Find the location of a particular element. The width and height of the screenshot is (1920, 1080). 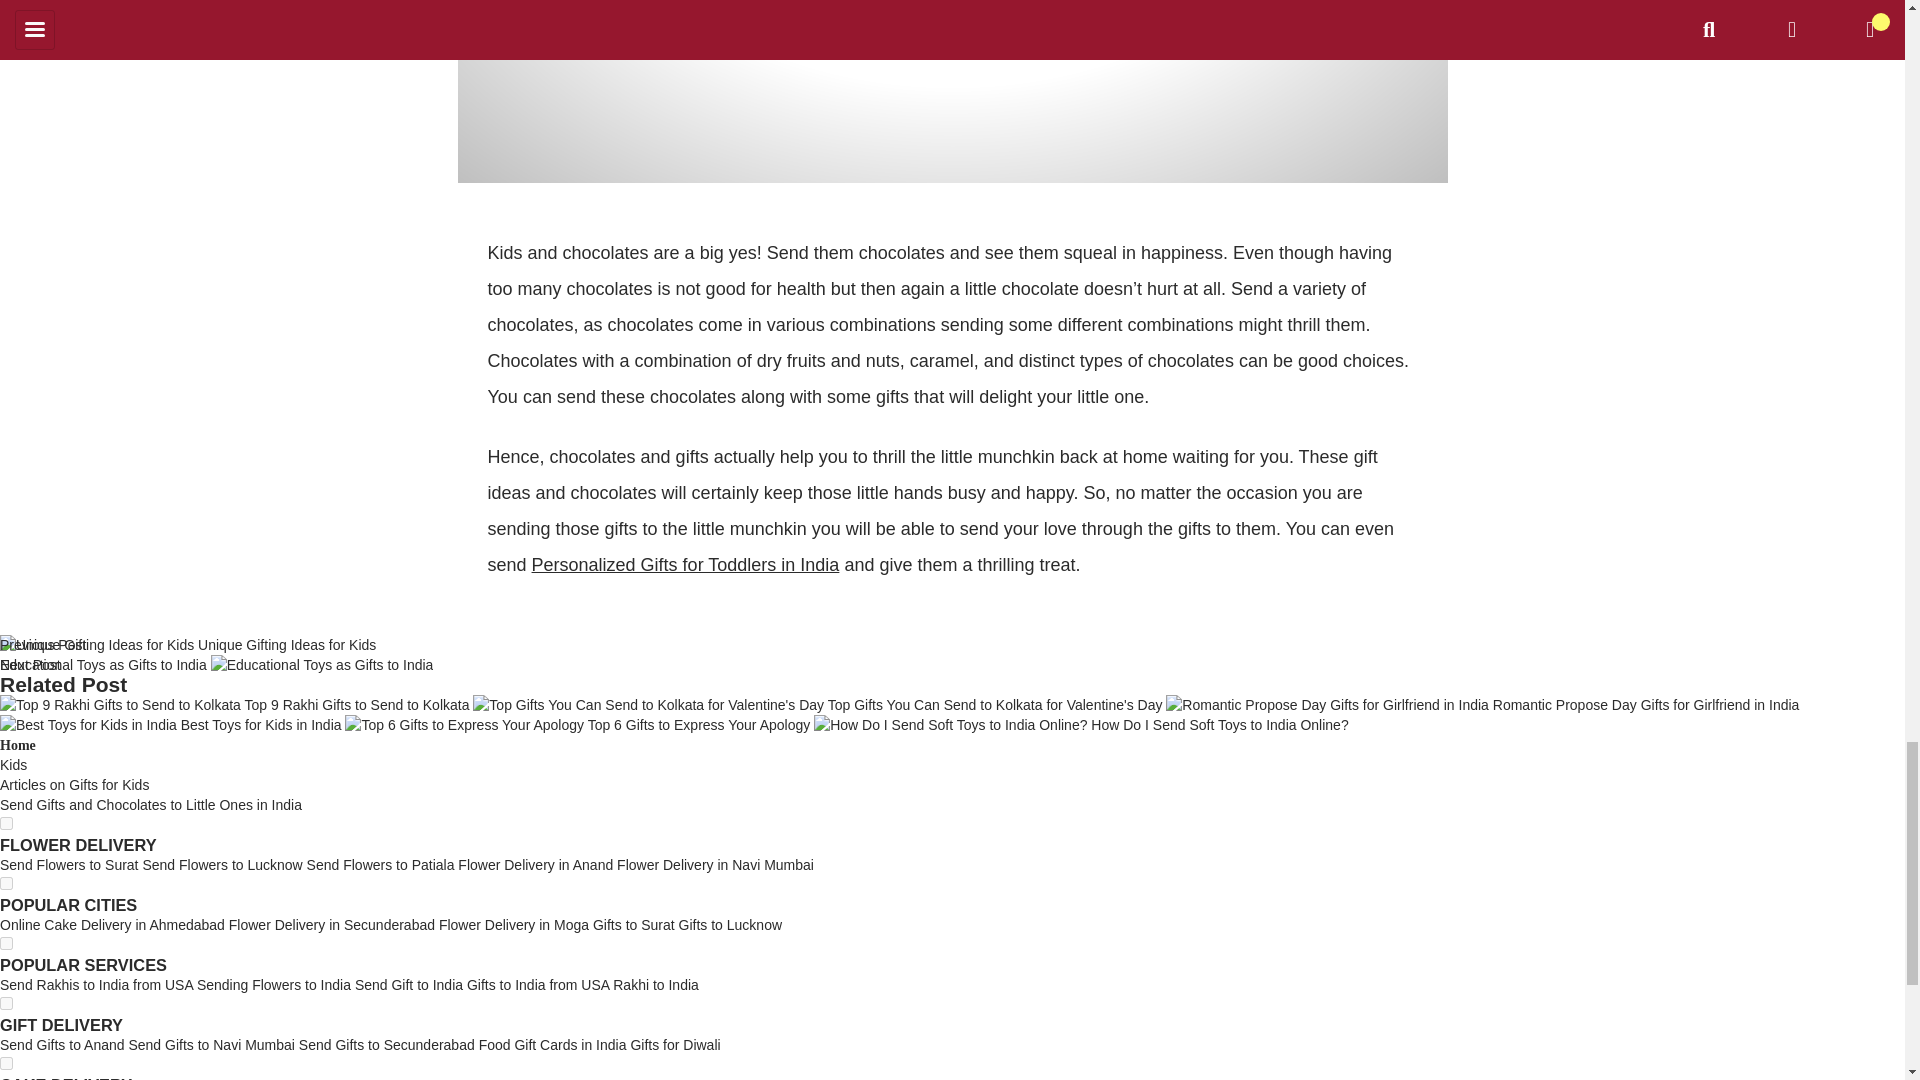

on is located at coordinates (6, 1002).